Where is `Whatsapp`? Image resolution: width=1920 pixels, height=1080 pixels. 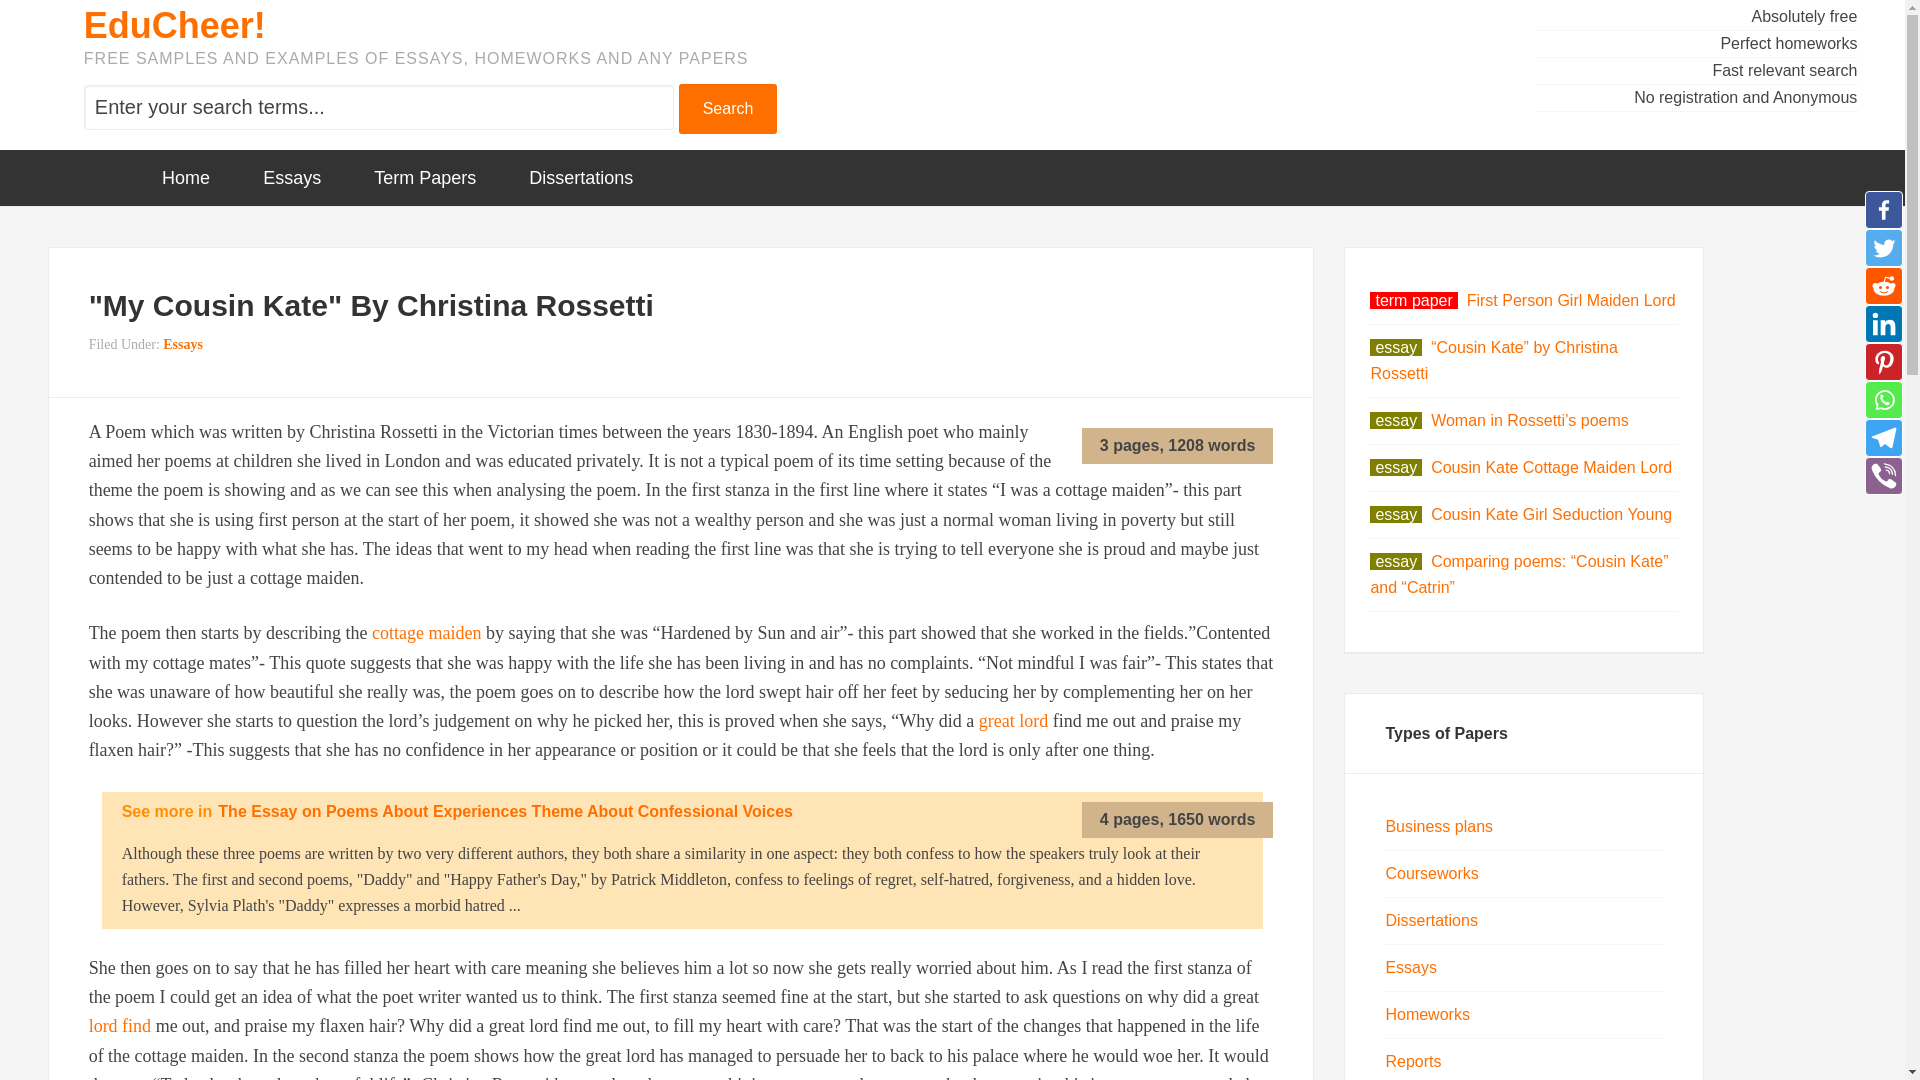 Whatsapp is located at coordinates (1883, 400).